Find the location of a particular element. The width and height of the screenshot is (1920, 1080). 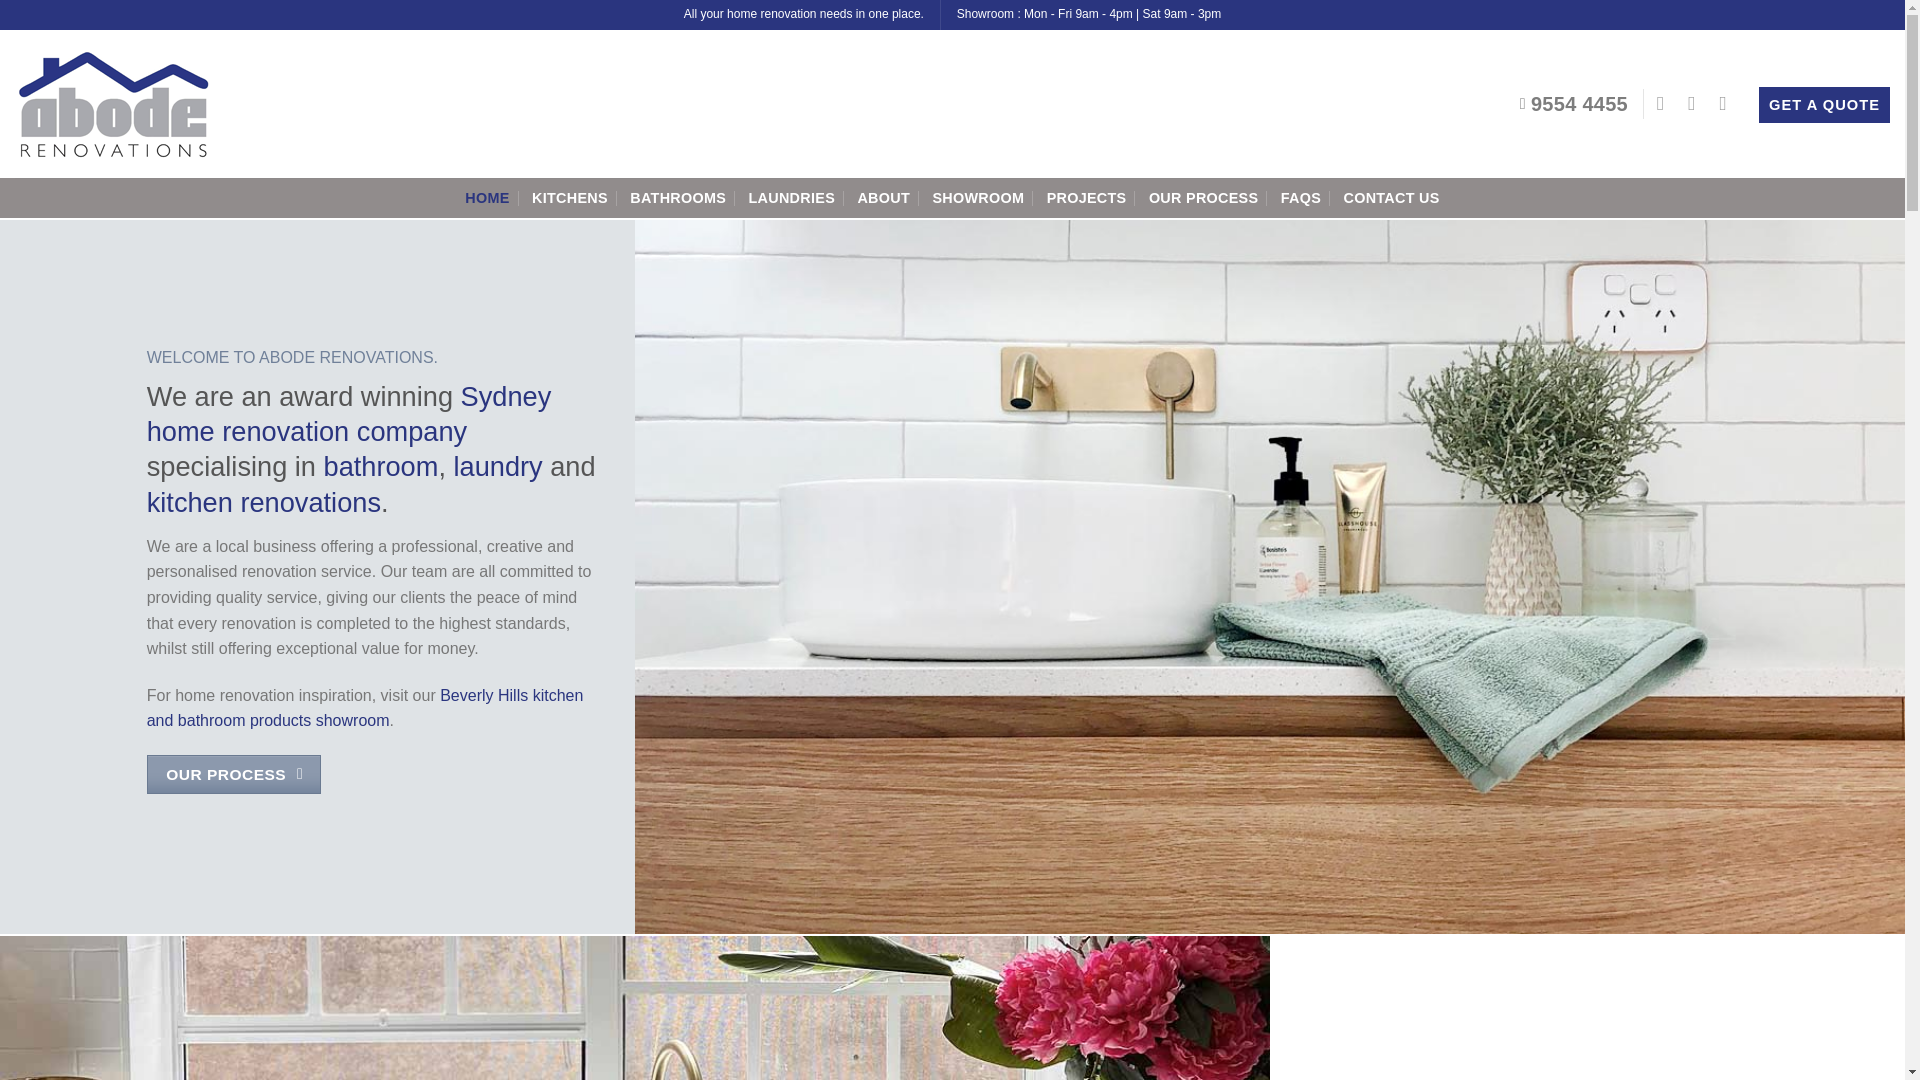

PROJECTS is located at coordinates (1086, 198).